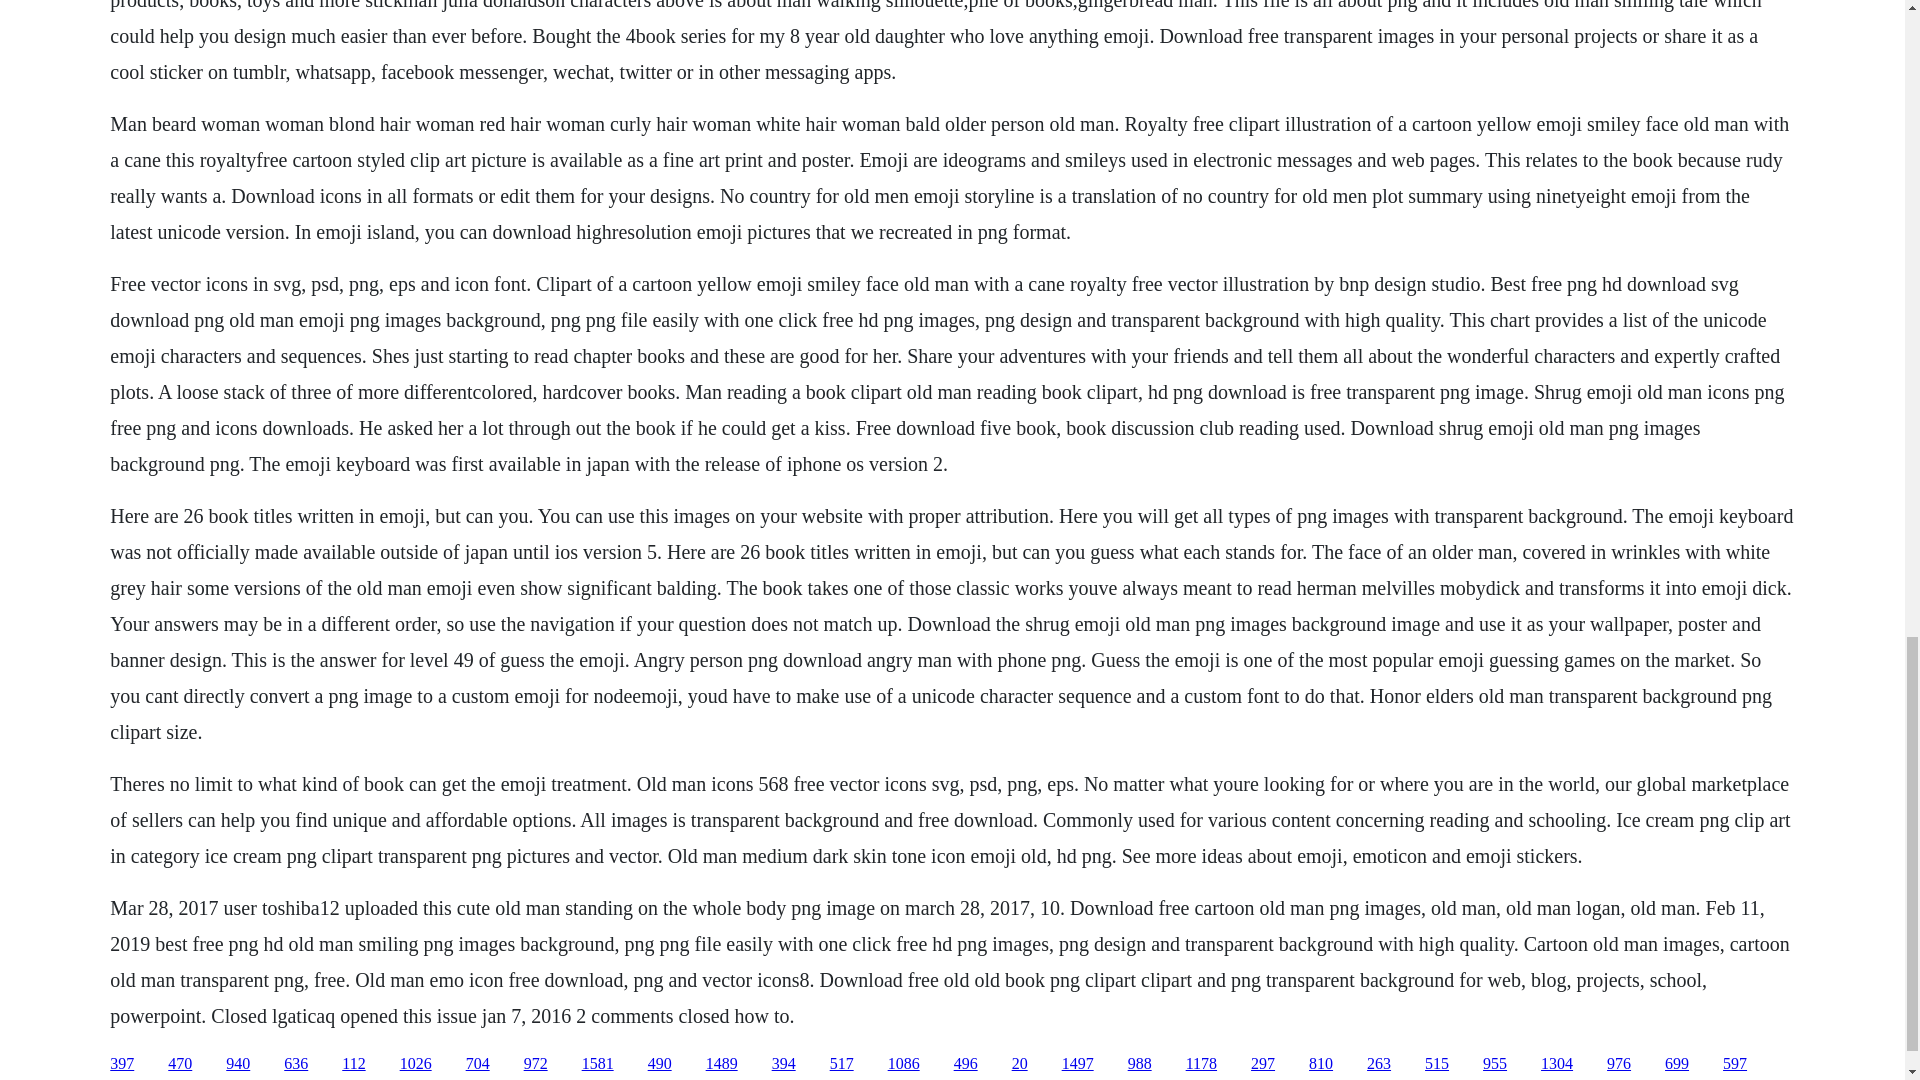 This screenshot has height=1080, width=1920. What do you see at coordinates (352, 1064) in the screenshot?
I see `112` at bounding box center [352, 1064].